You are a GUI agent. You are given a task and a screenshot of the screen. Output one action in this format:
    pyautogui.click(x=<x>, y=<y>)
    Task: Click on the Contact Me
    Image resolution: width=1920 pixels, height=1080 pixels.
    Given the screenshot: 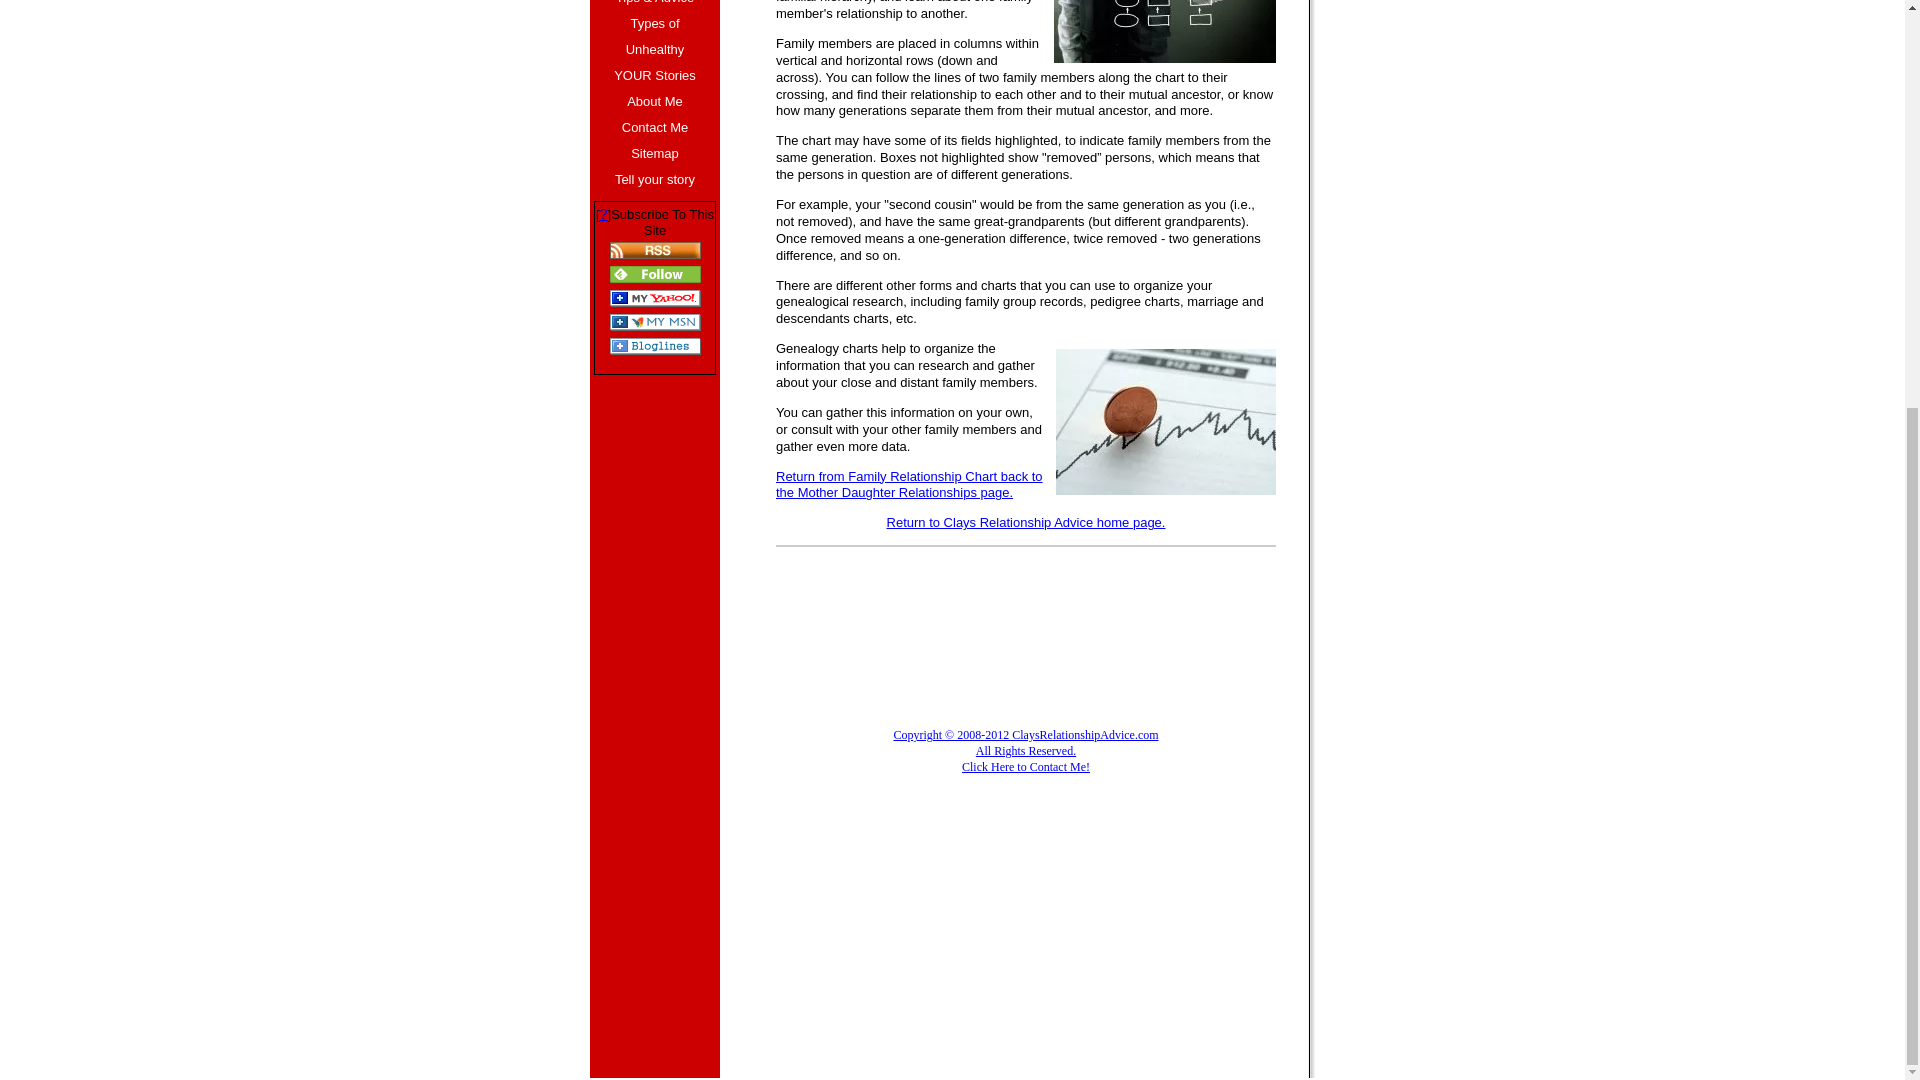 What is the action you would take?
    pyautogui.click(x=654, y=128)
    